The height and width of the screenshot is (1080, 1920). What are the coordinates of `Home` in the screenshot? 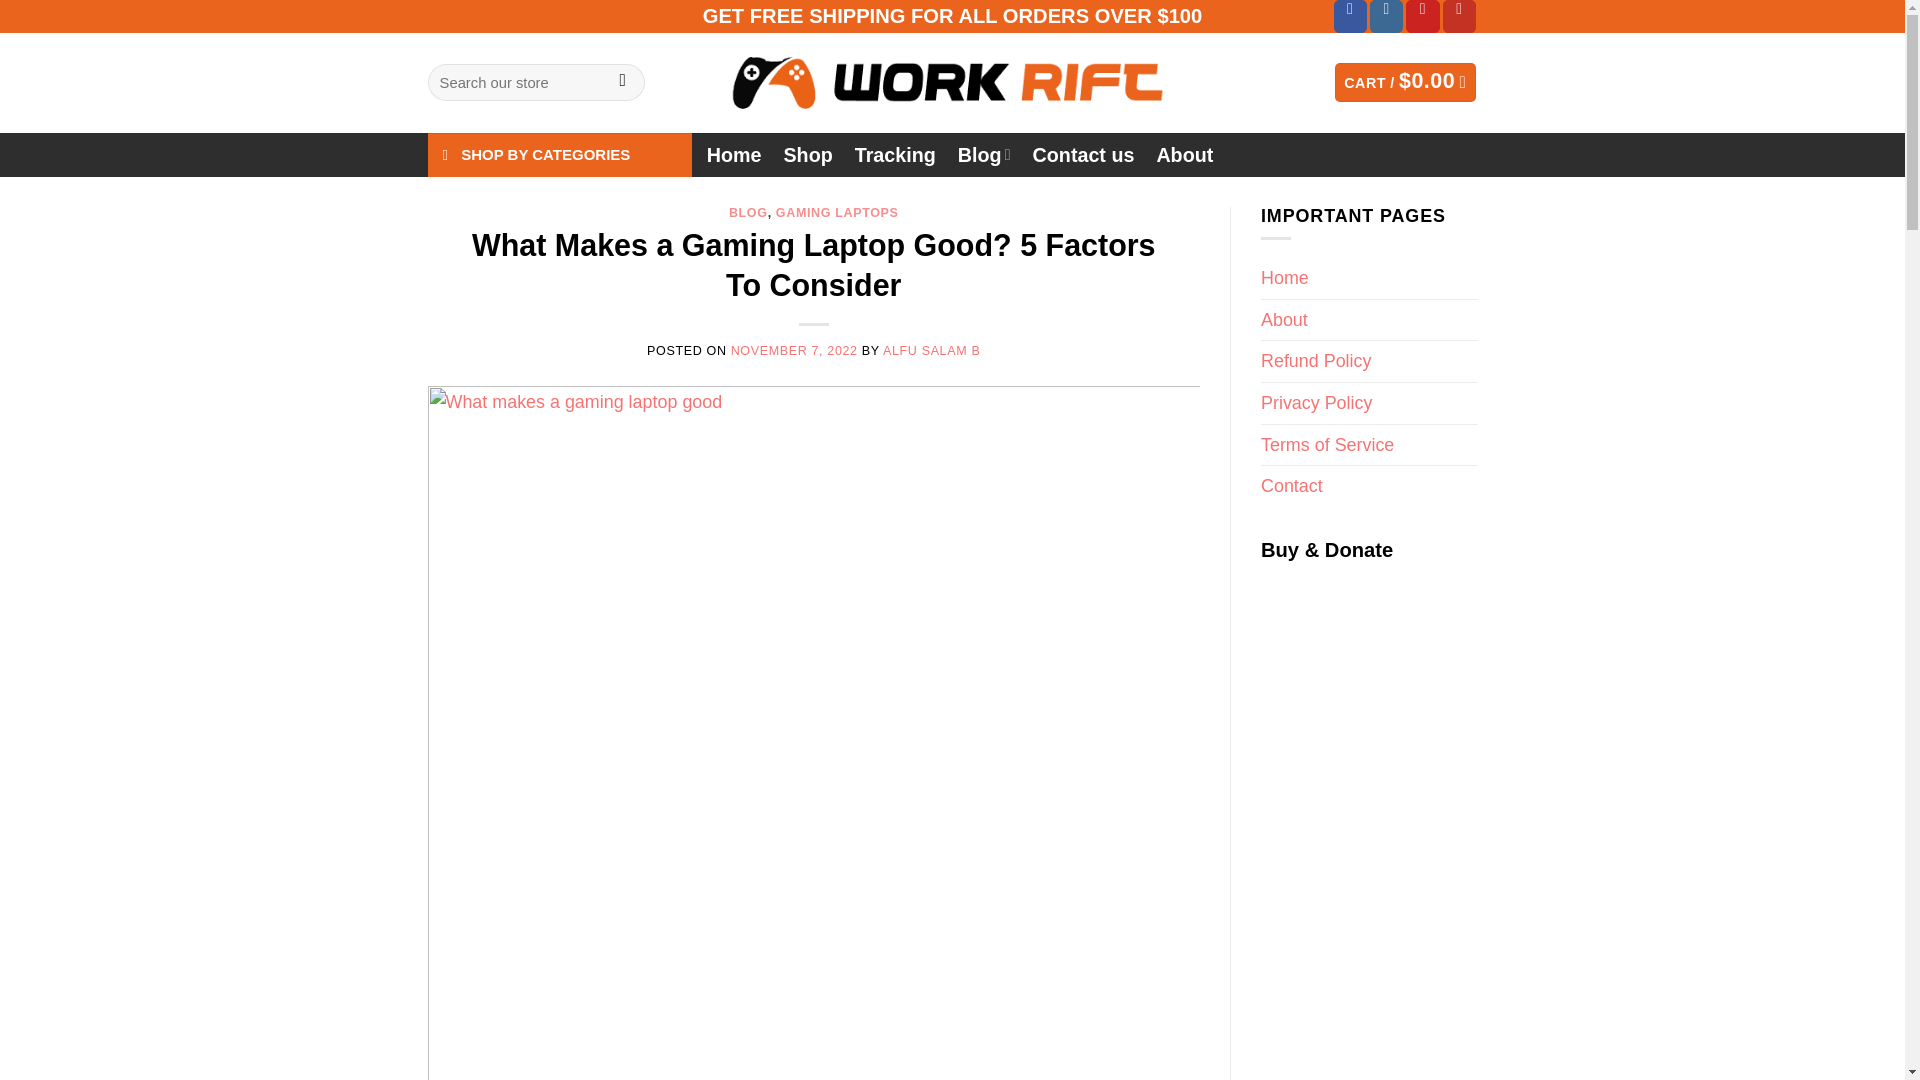 It's located at (734, 154).